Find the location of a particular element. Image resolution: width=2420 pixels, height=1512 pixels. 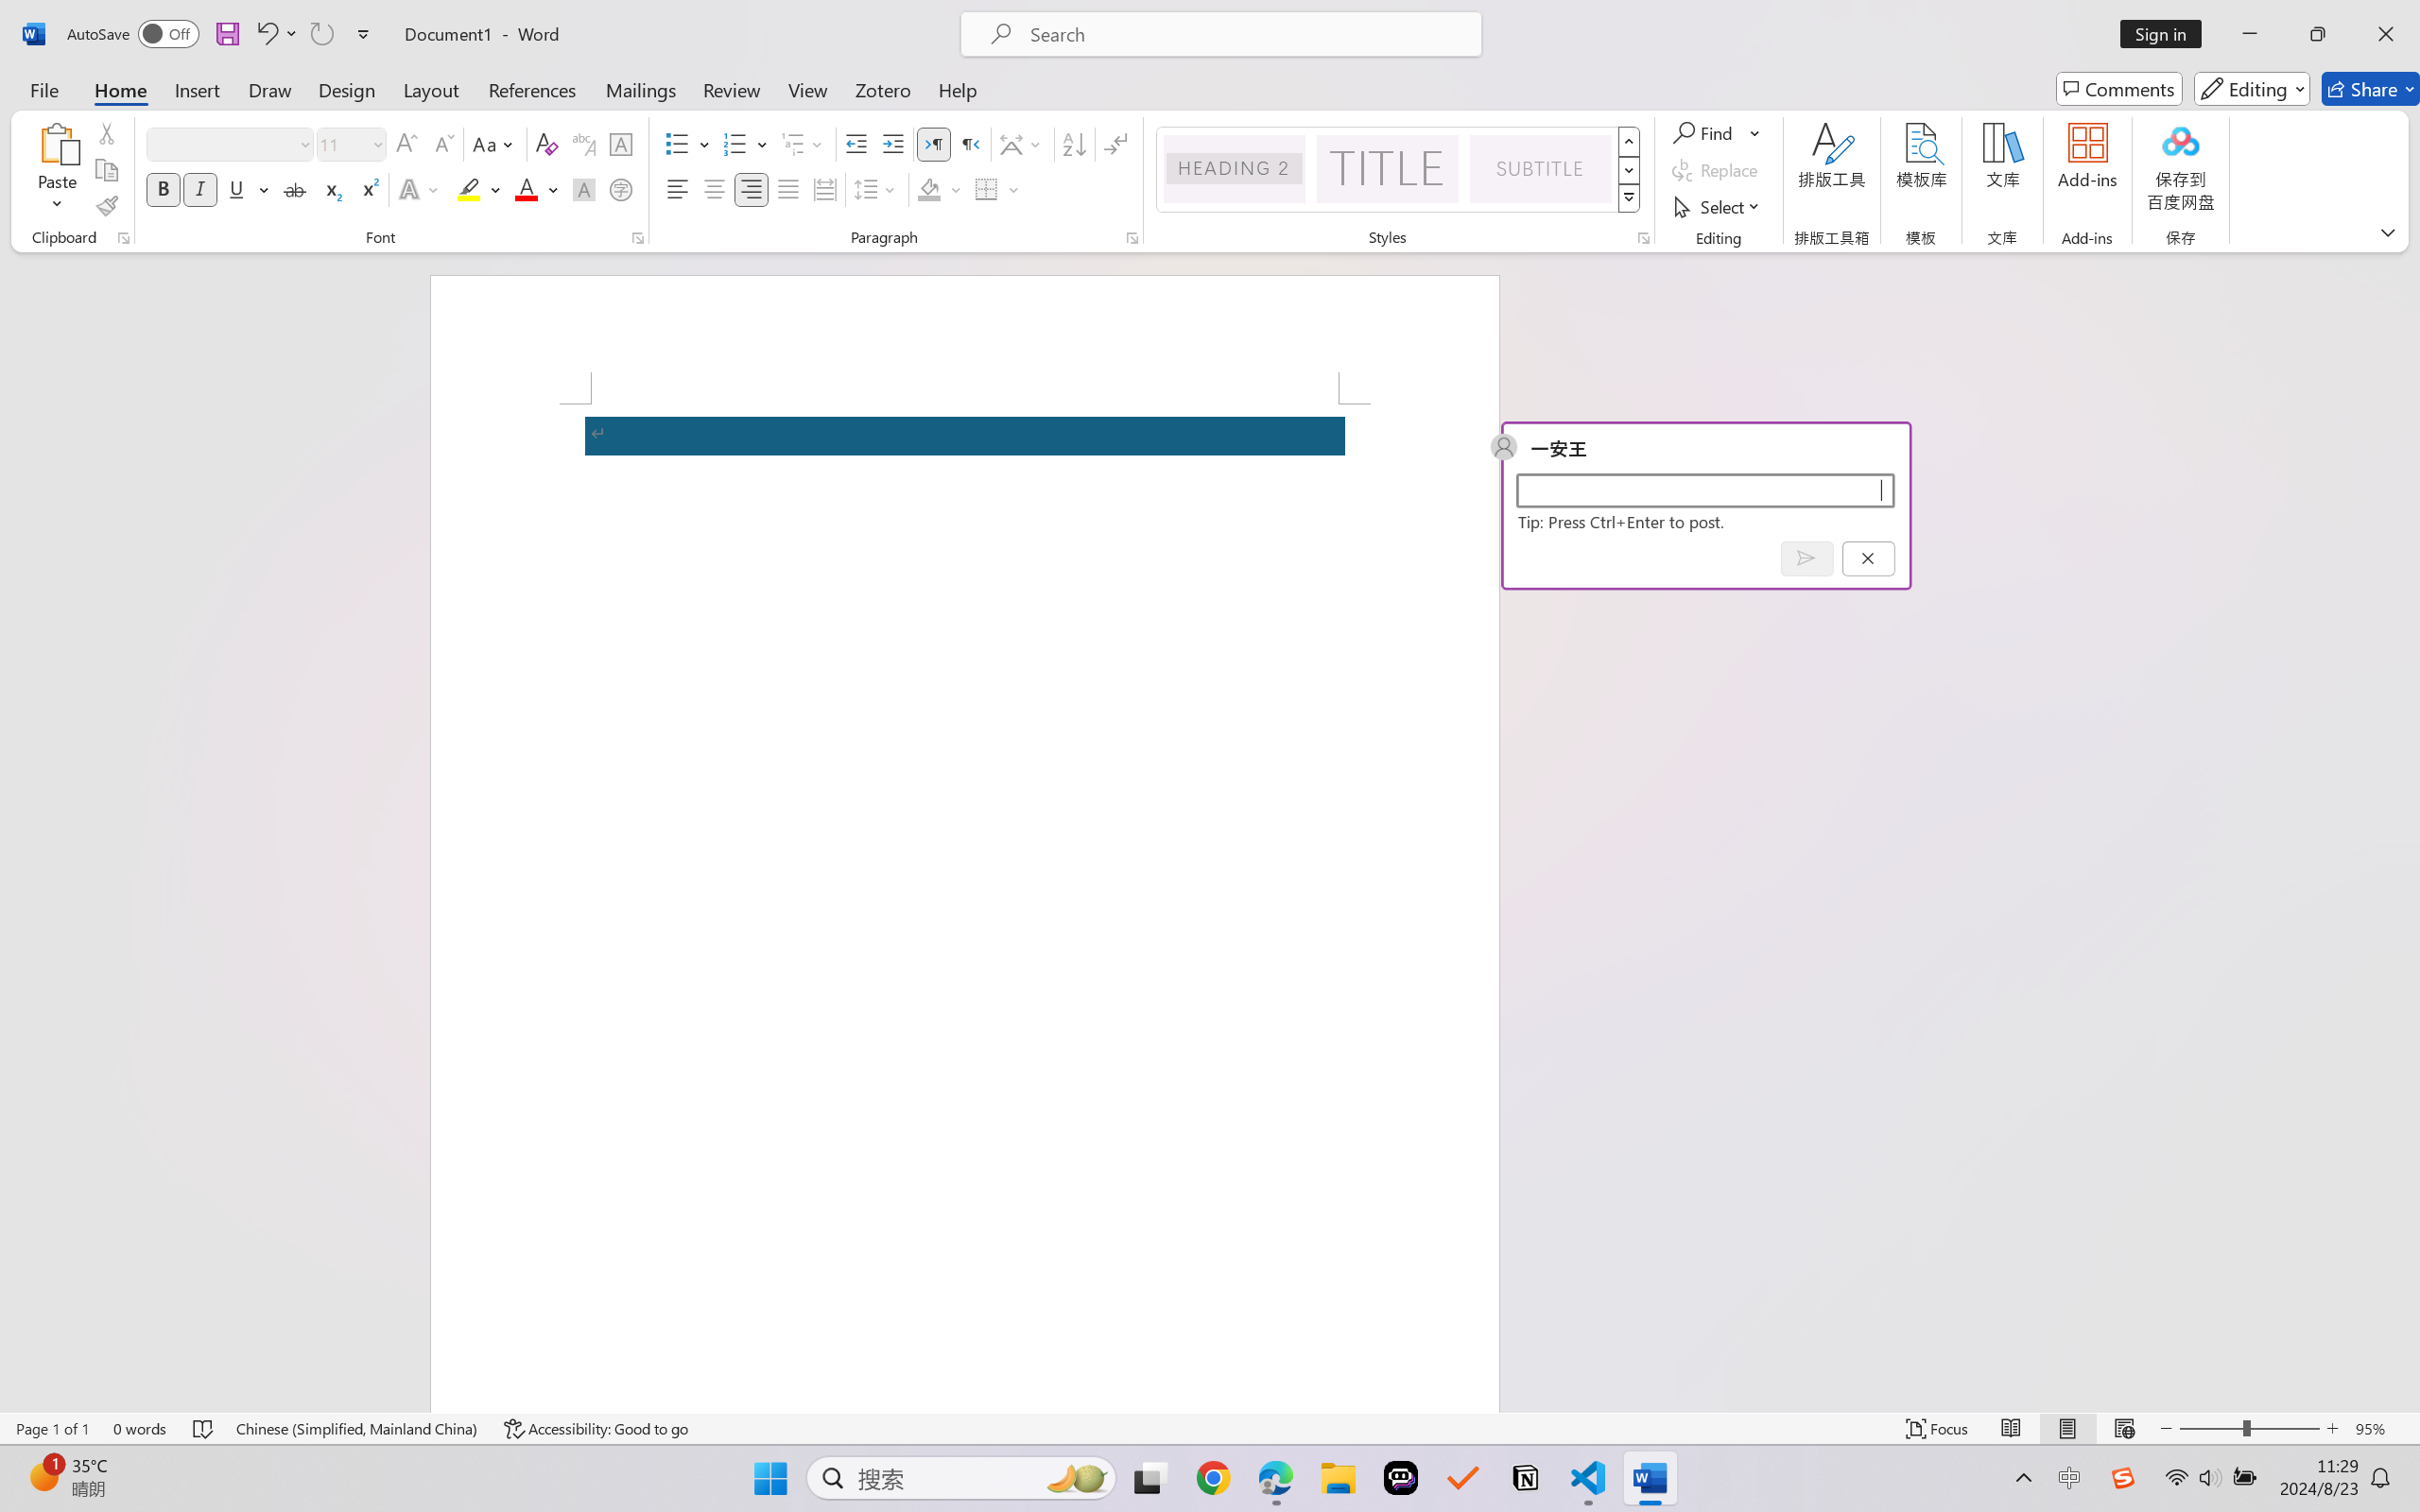

Undo is located at coordinates (266, 34).